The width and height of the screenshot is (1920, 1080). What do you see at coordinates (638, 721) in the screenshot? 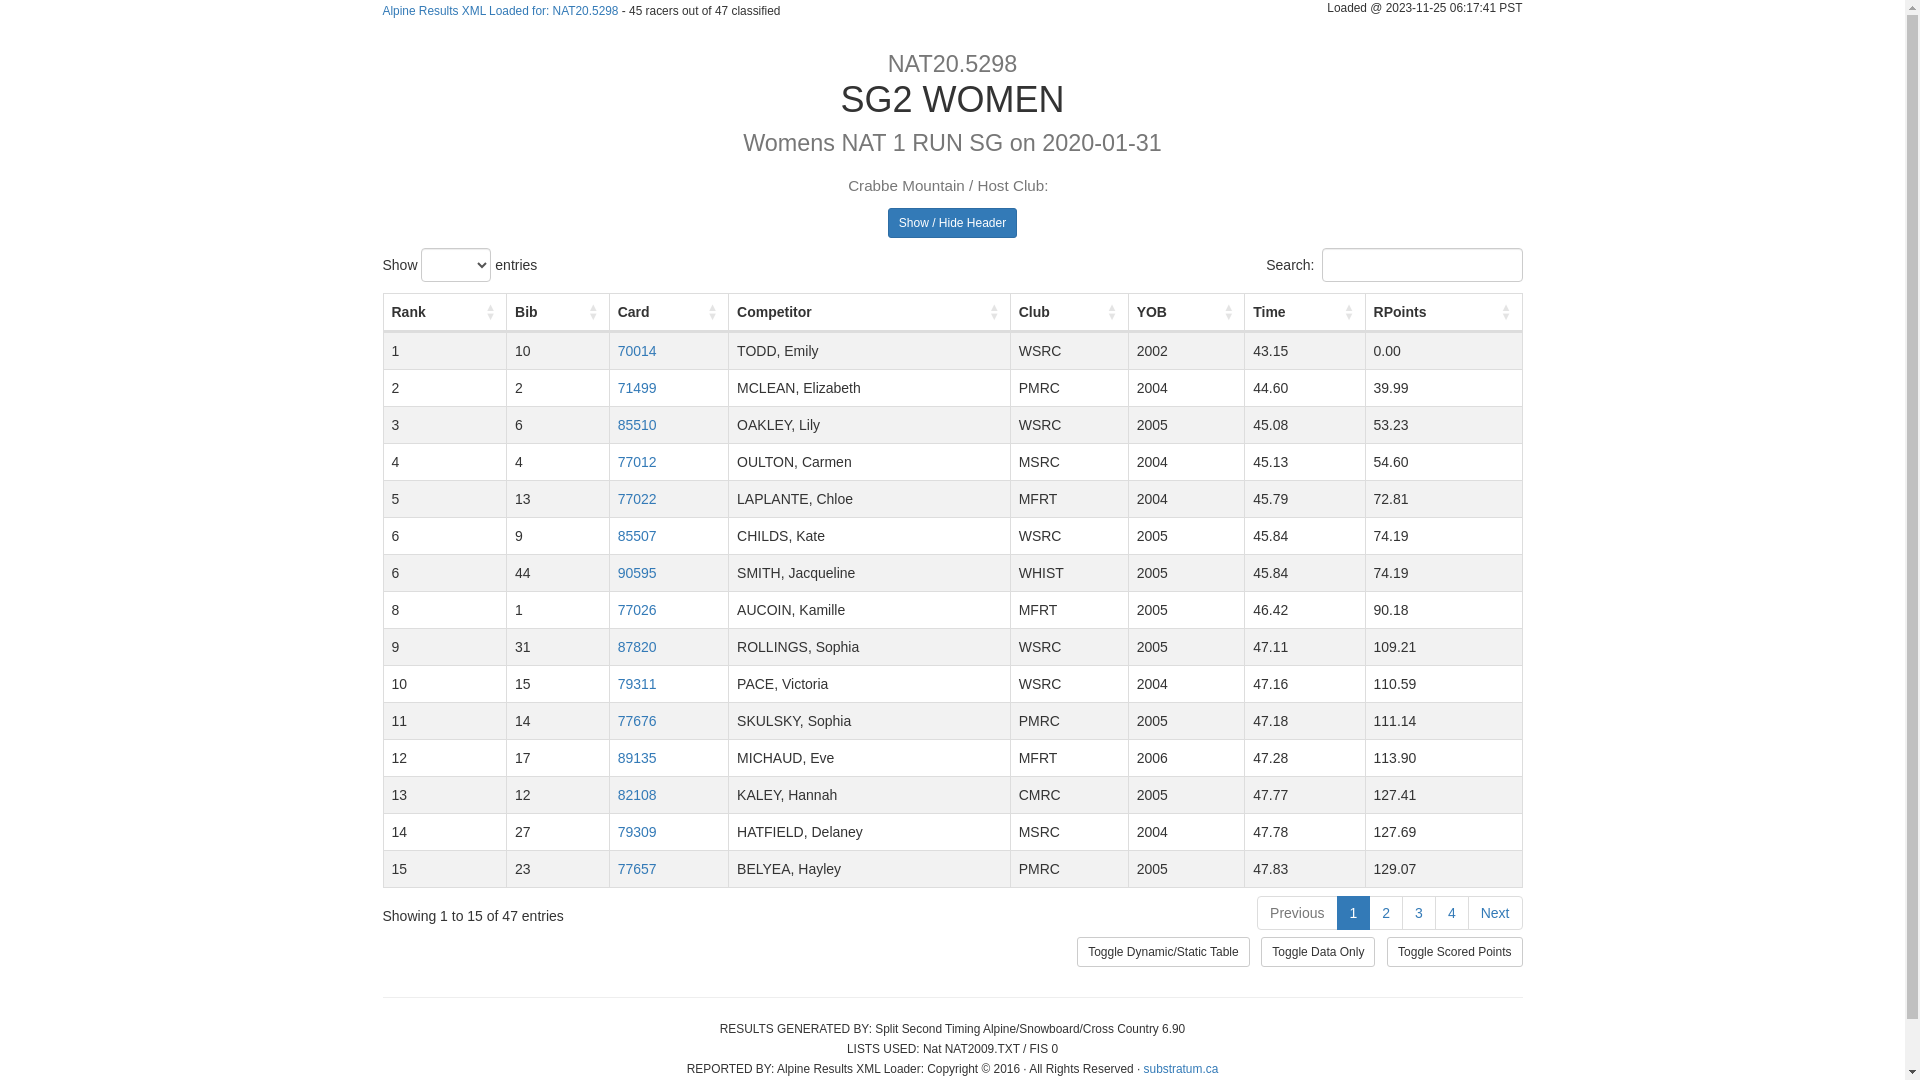
I see `77676` at bounding box center [638, 721].